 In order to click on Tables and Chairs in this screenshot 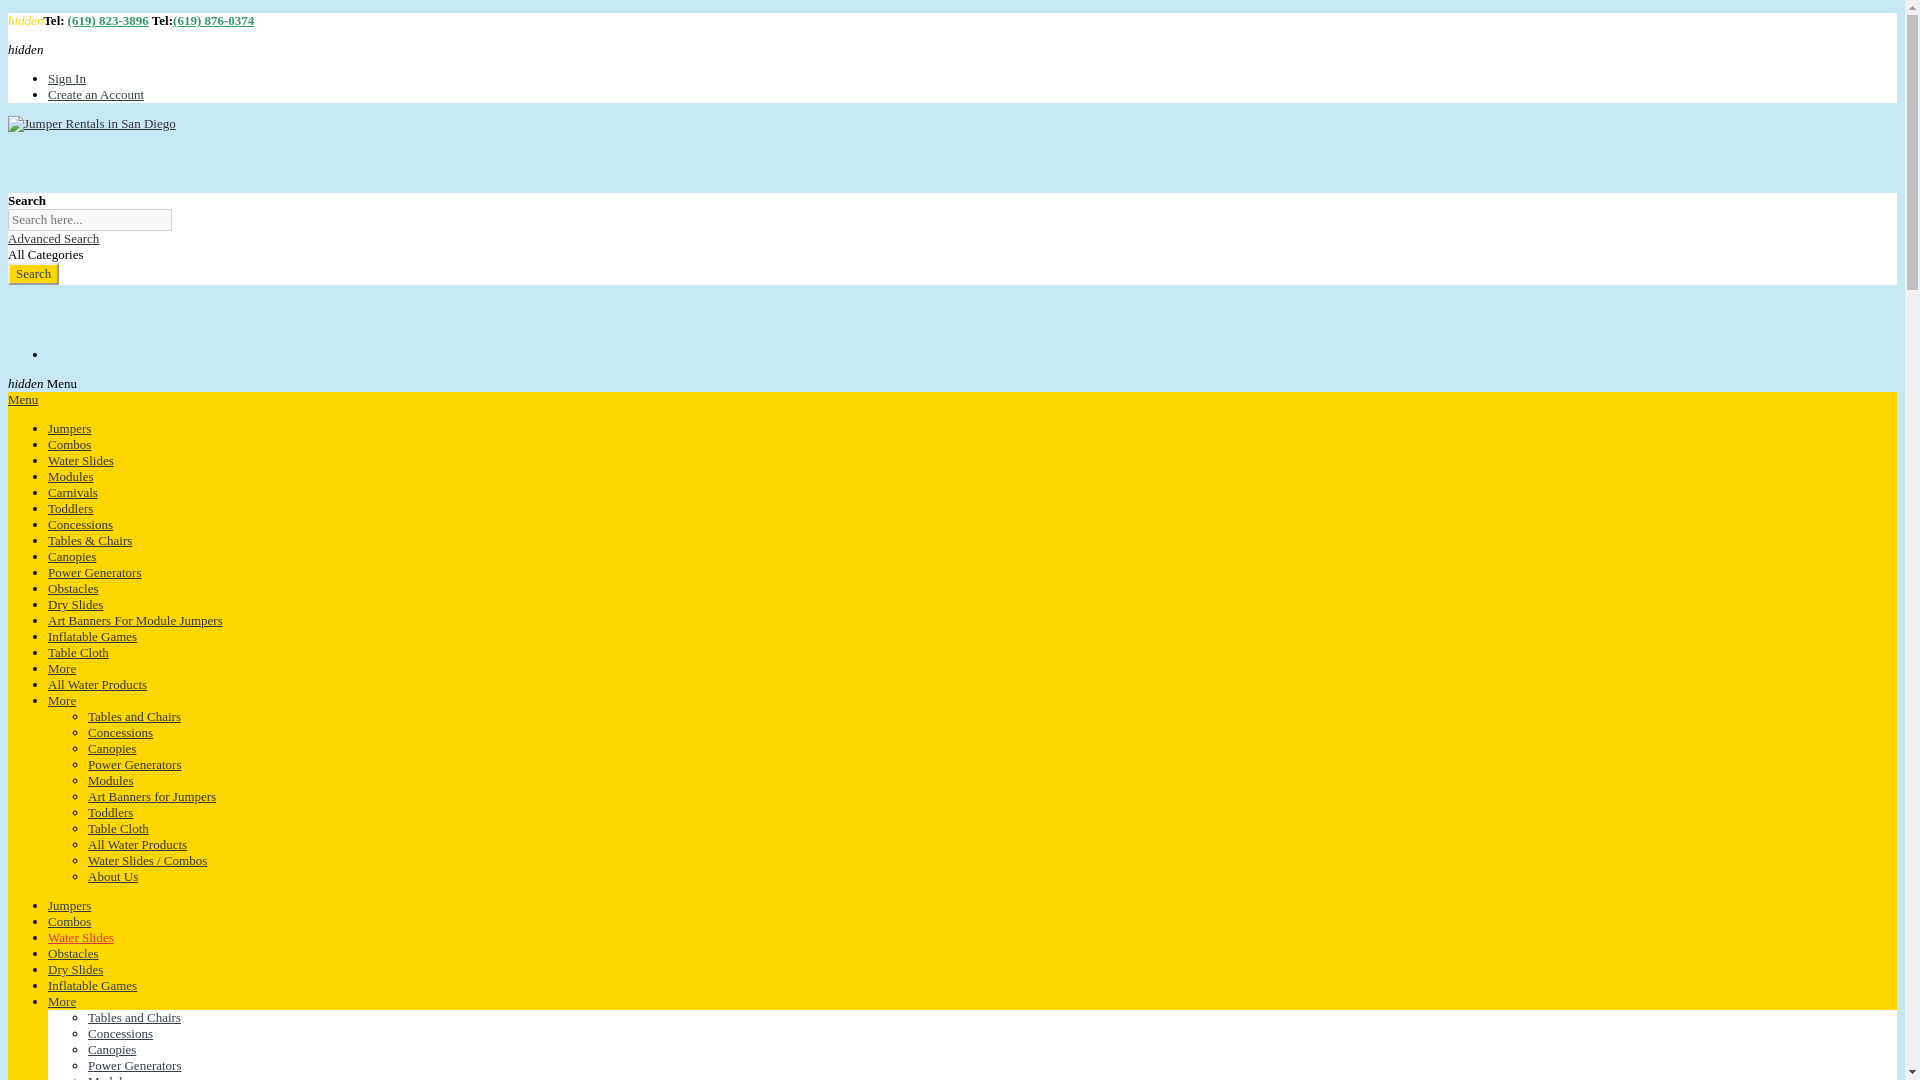, I will do `click(134, 716)`.